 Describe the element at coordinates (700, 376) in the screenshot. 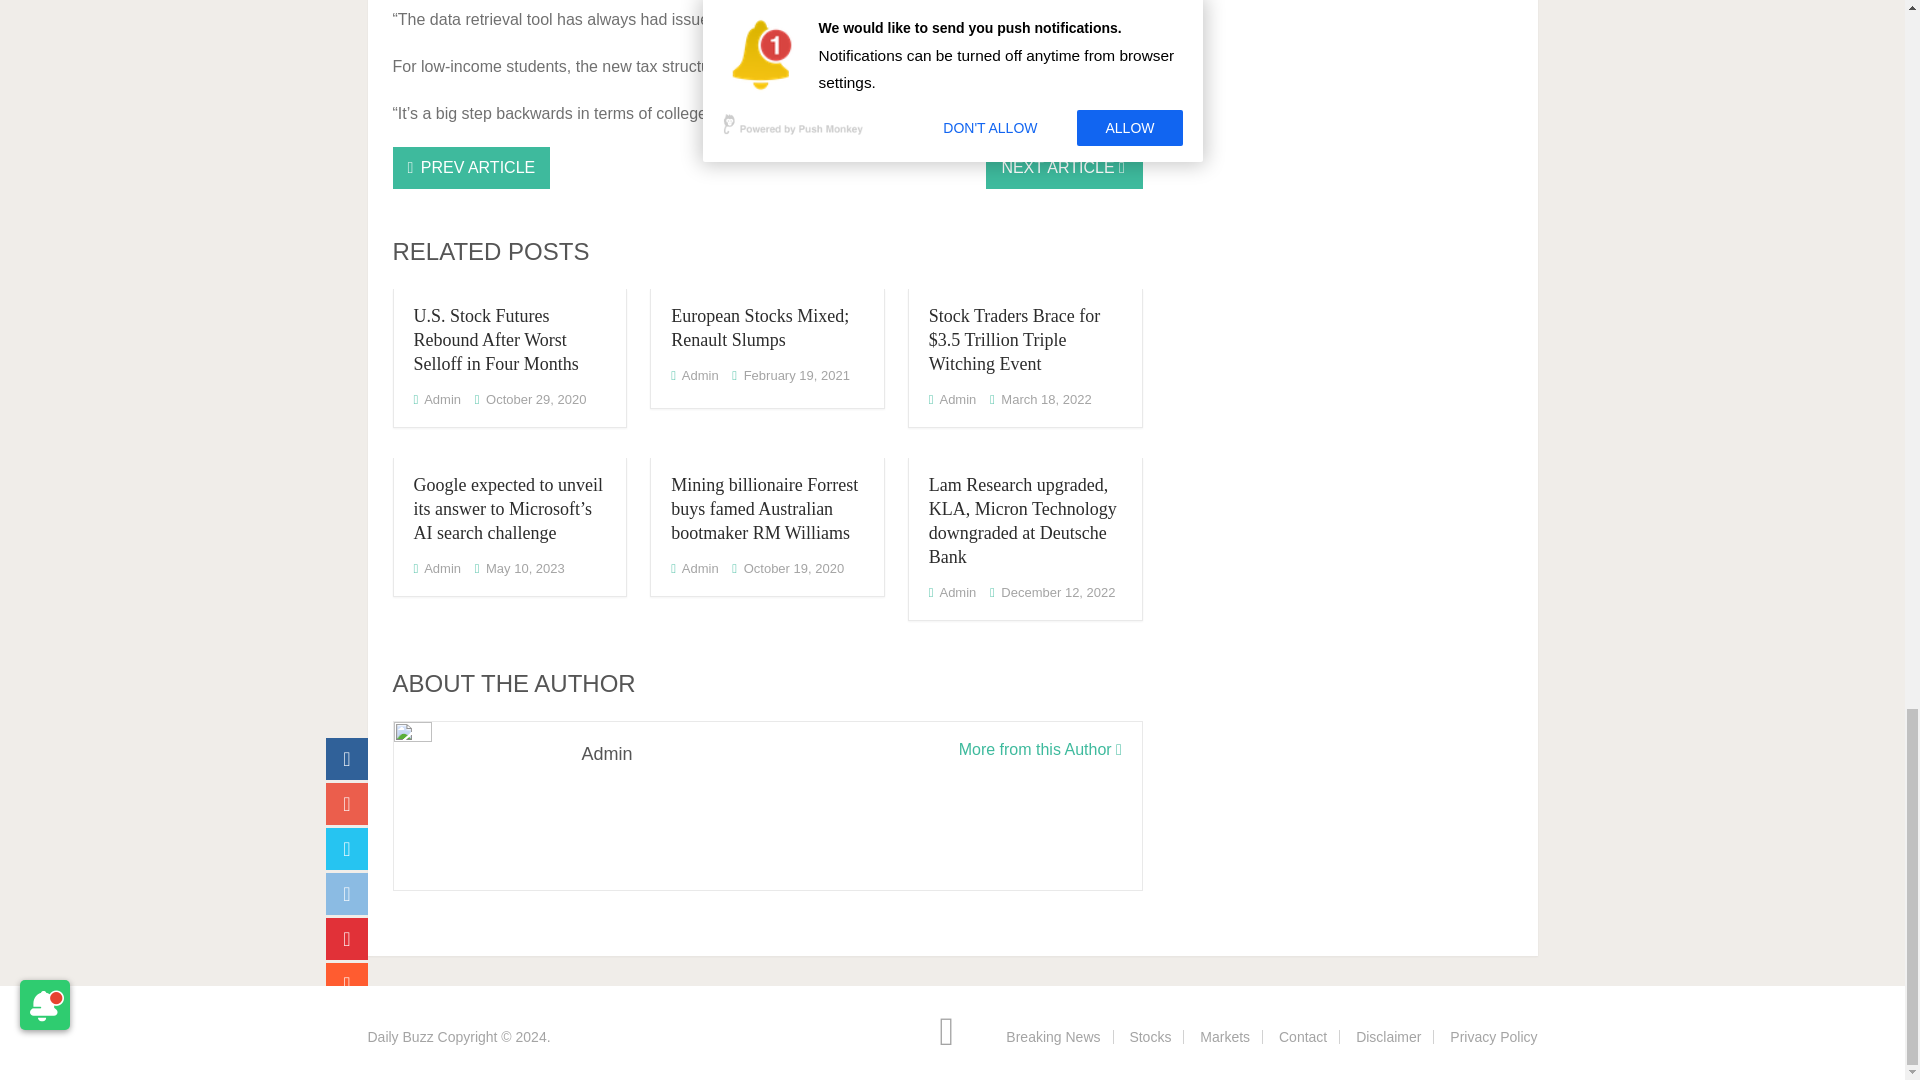

I see `Posts by admin` at that location.